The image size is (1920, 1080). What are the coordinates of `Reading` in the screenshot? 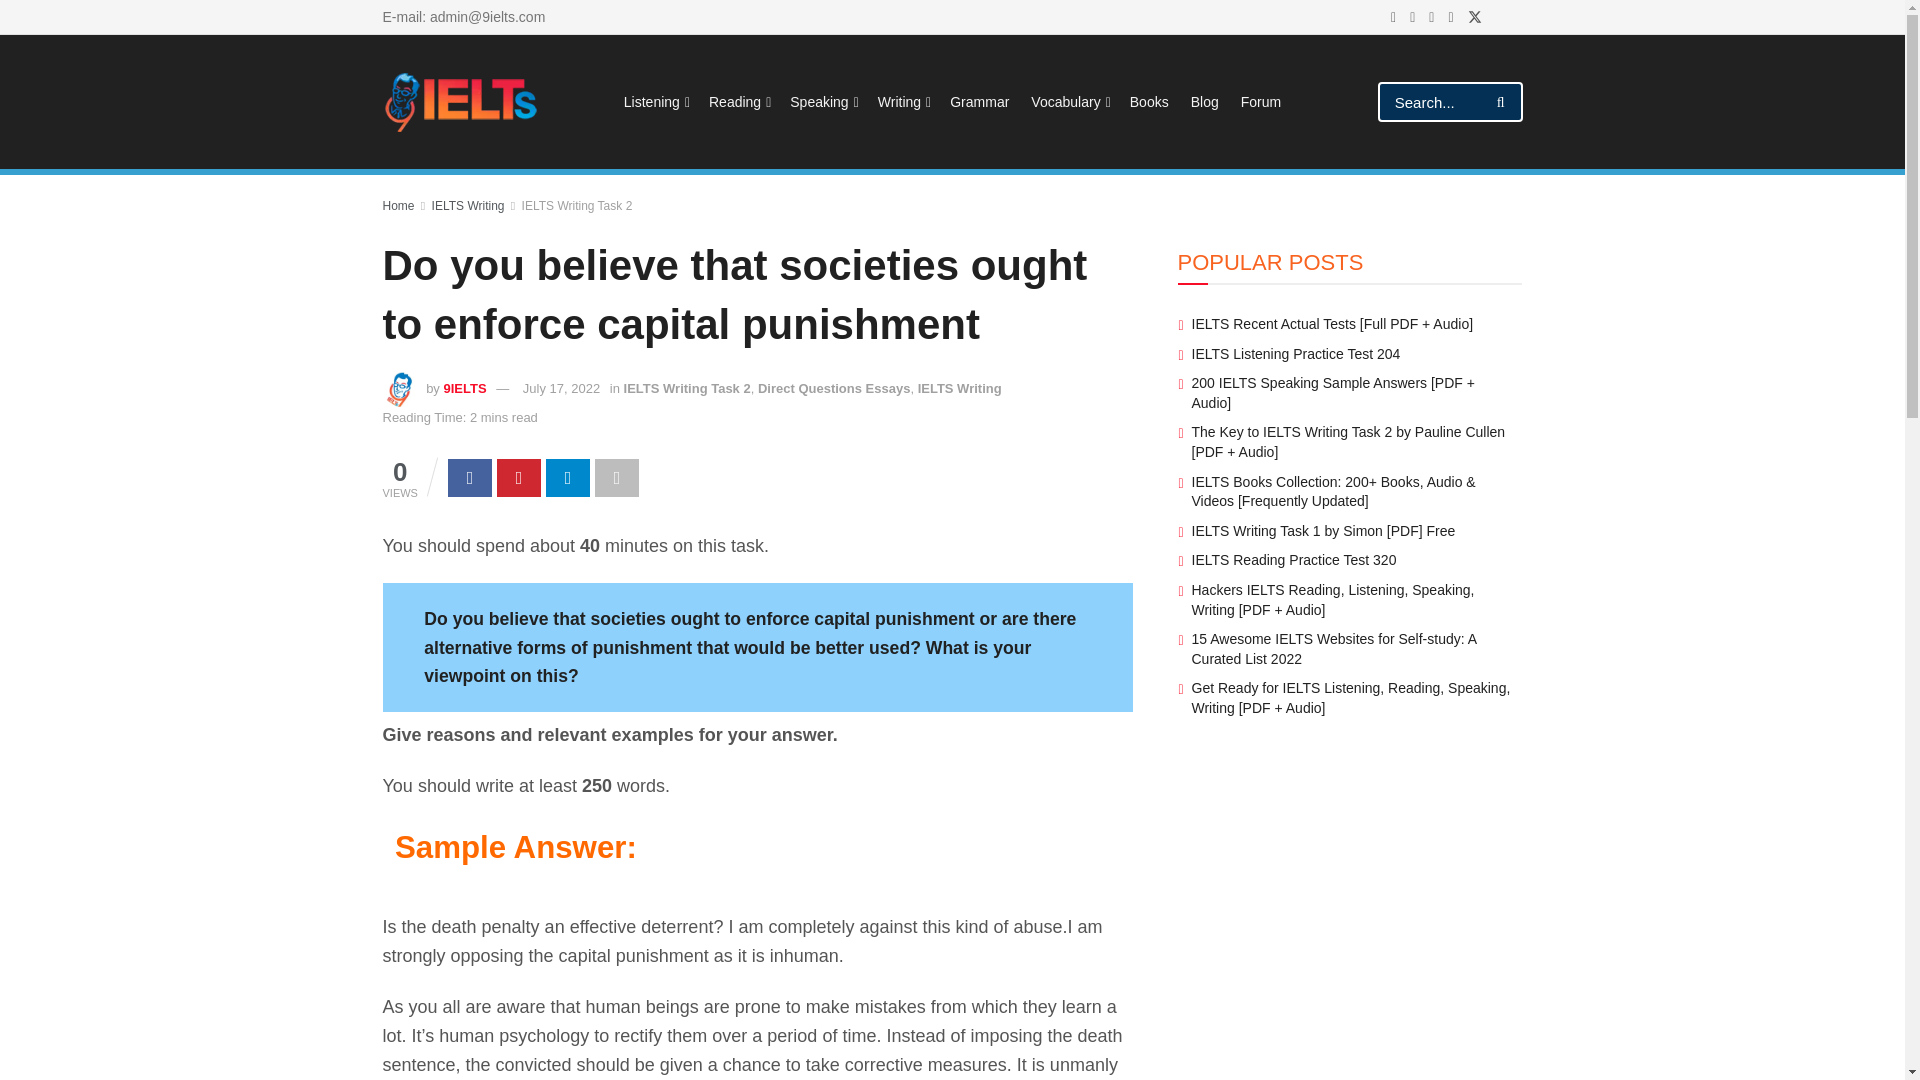 It's located at (738, 102).